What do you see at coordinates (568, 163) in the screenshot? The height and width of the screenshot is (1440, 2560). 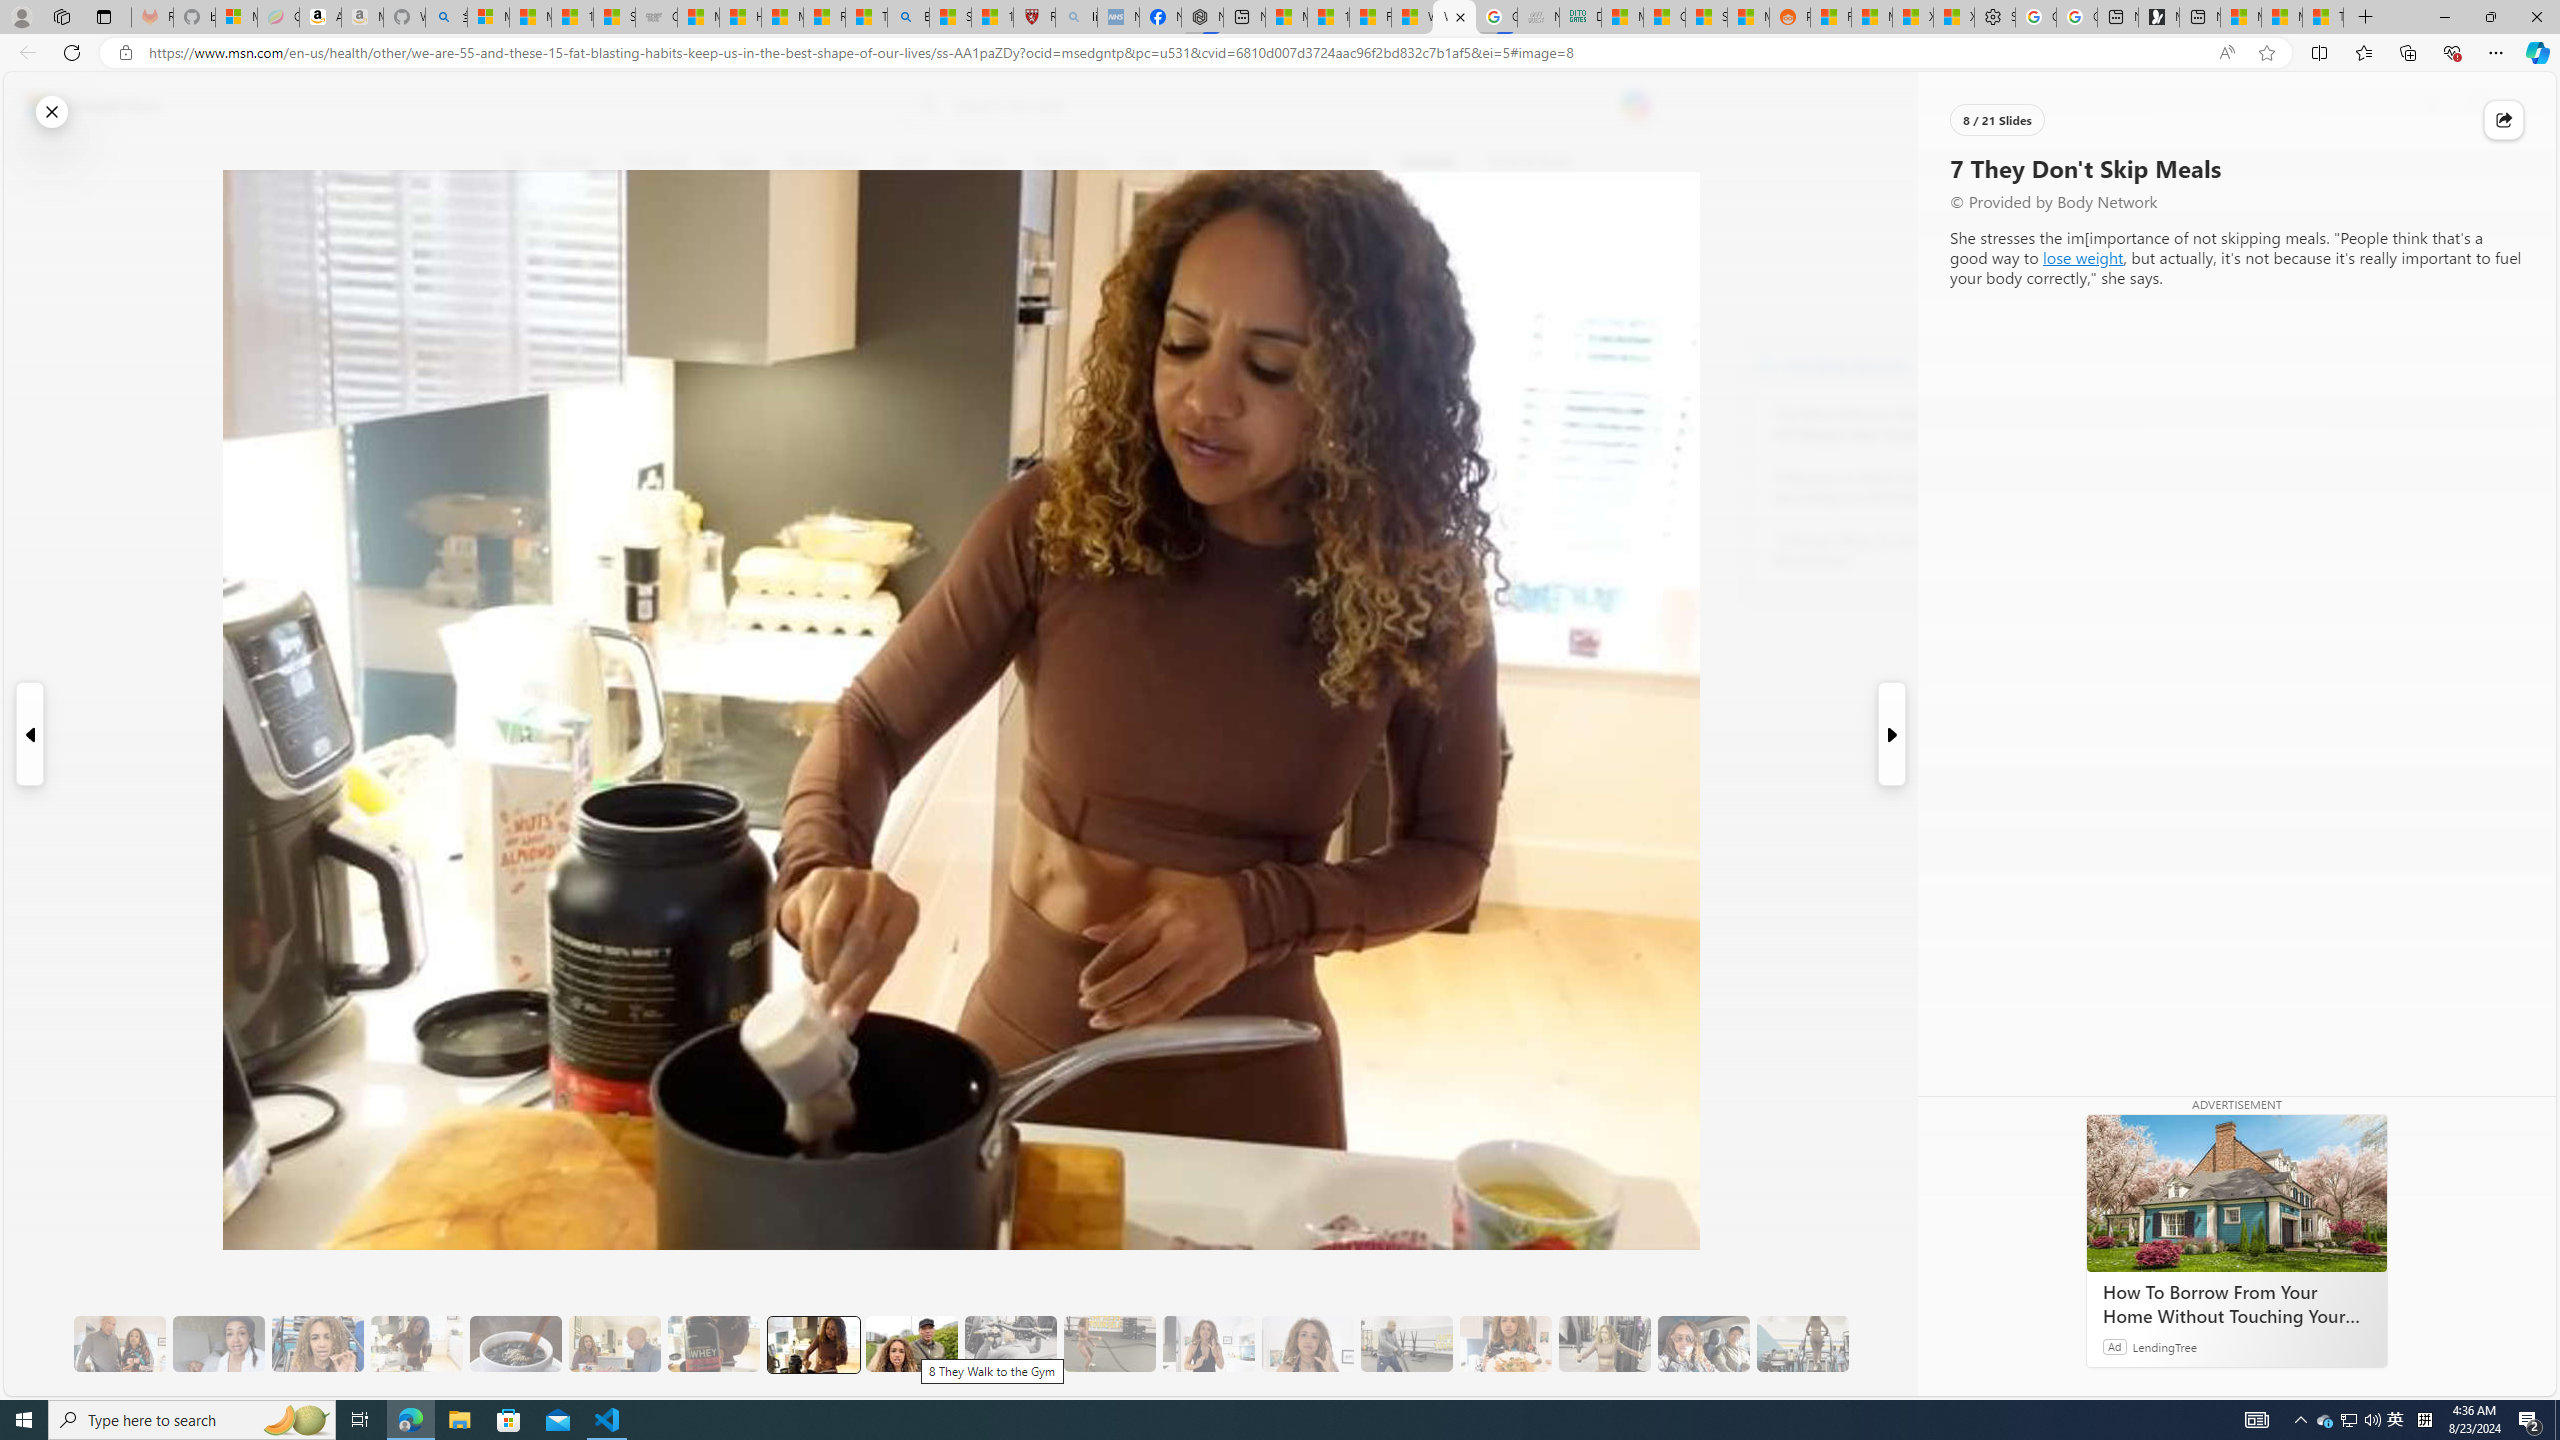 I see `Discover` at bounding box center [568, 163].